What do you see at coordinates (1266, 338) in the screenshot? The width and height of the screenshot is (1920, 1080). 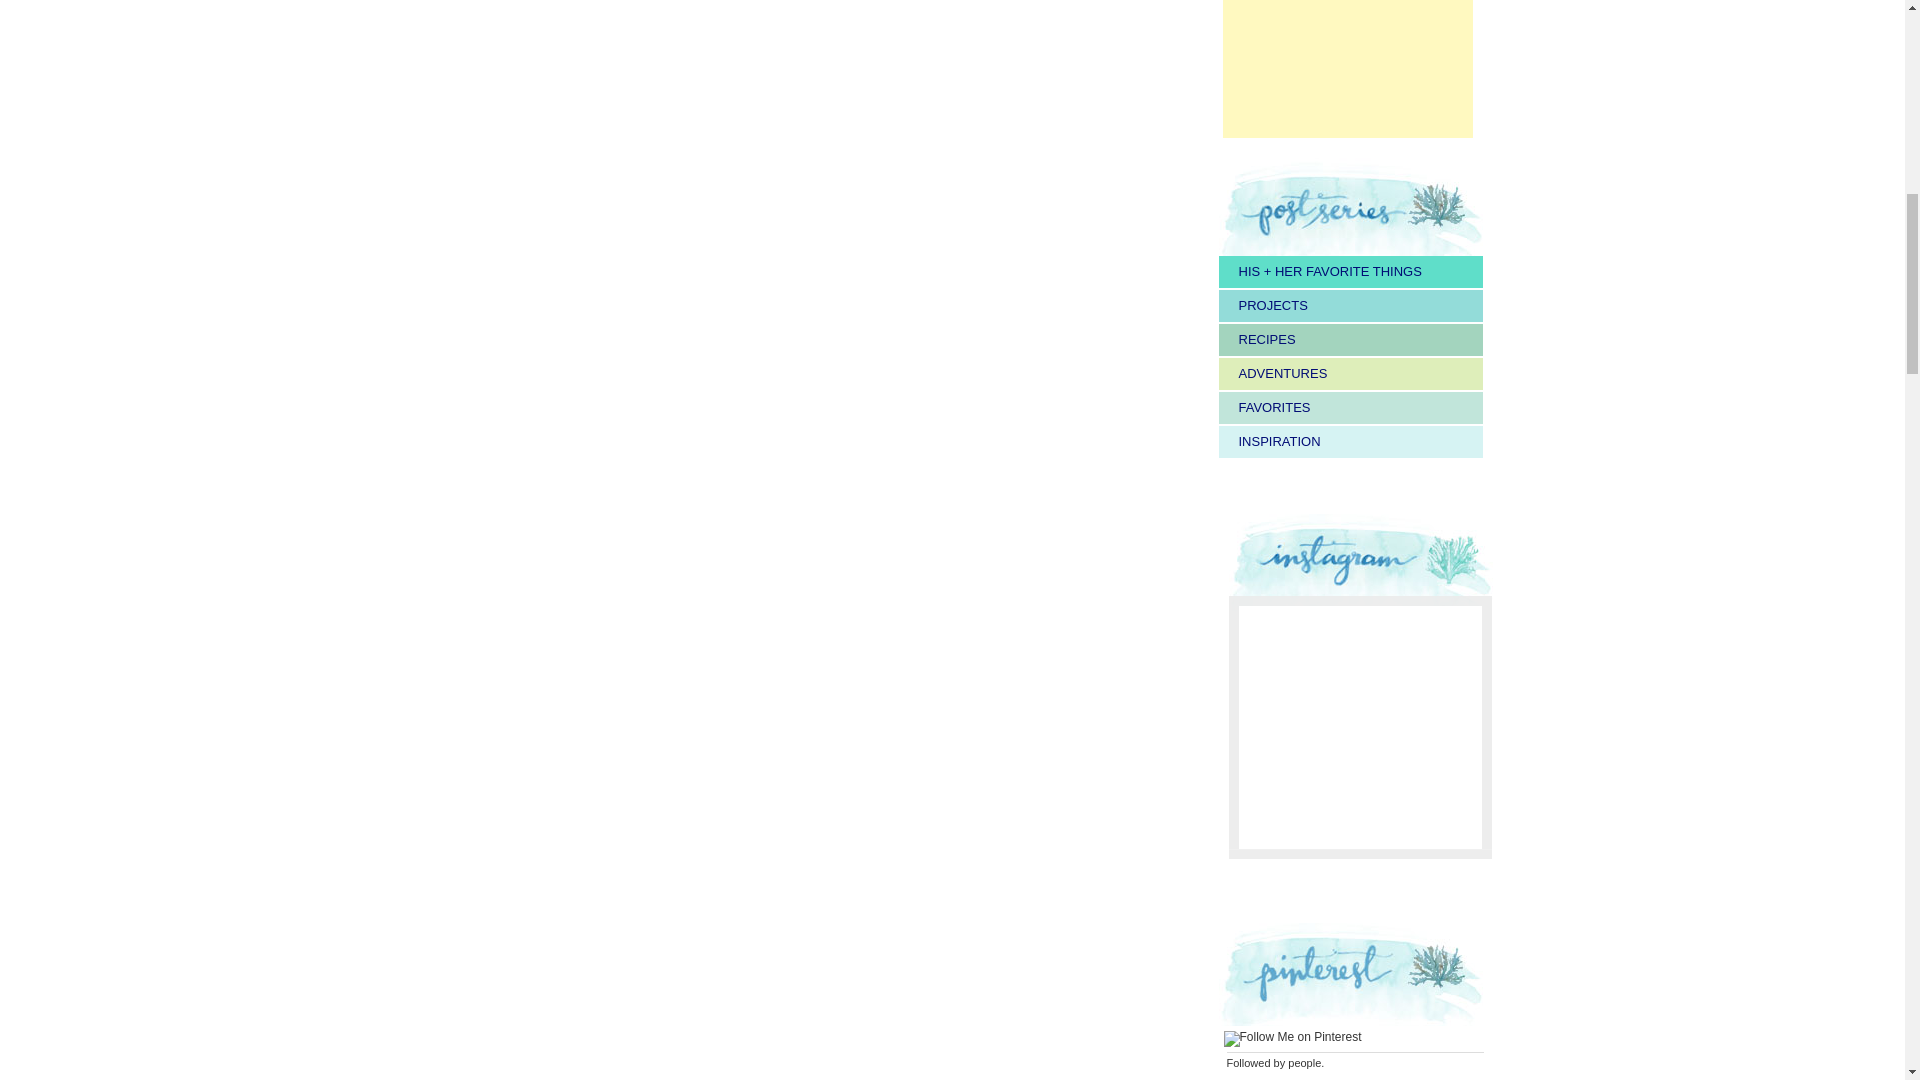 I see `RECIPES` at bounding box center [1266, 338].